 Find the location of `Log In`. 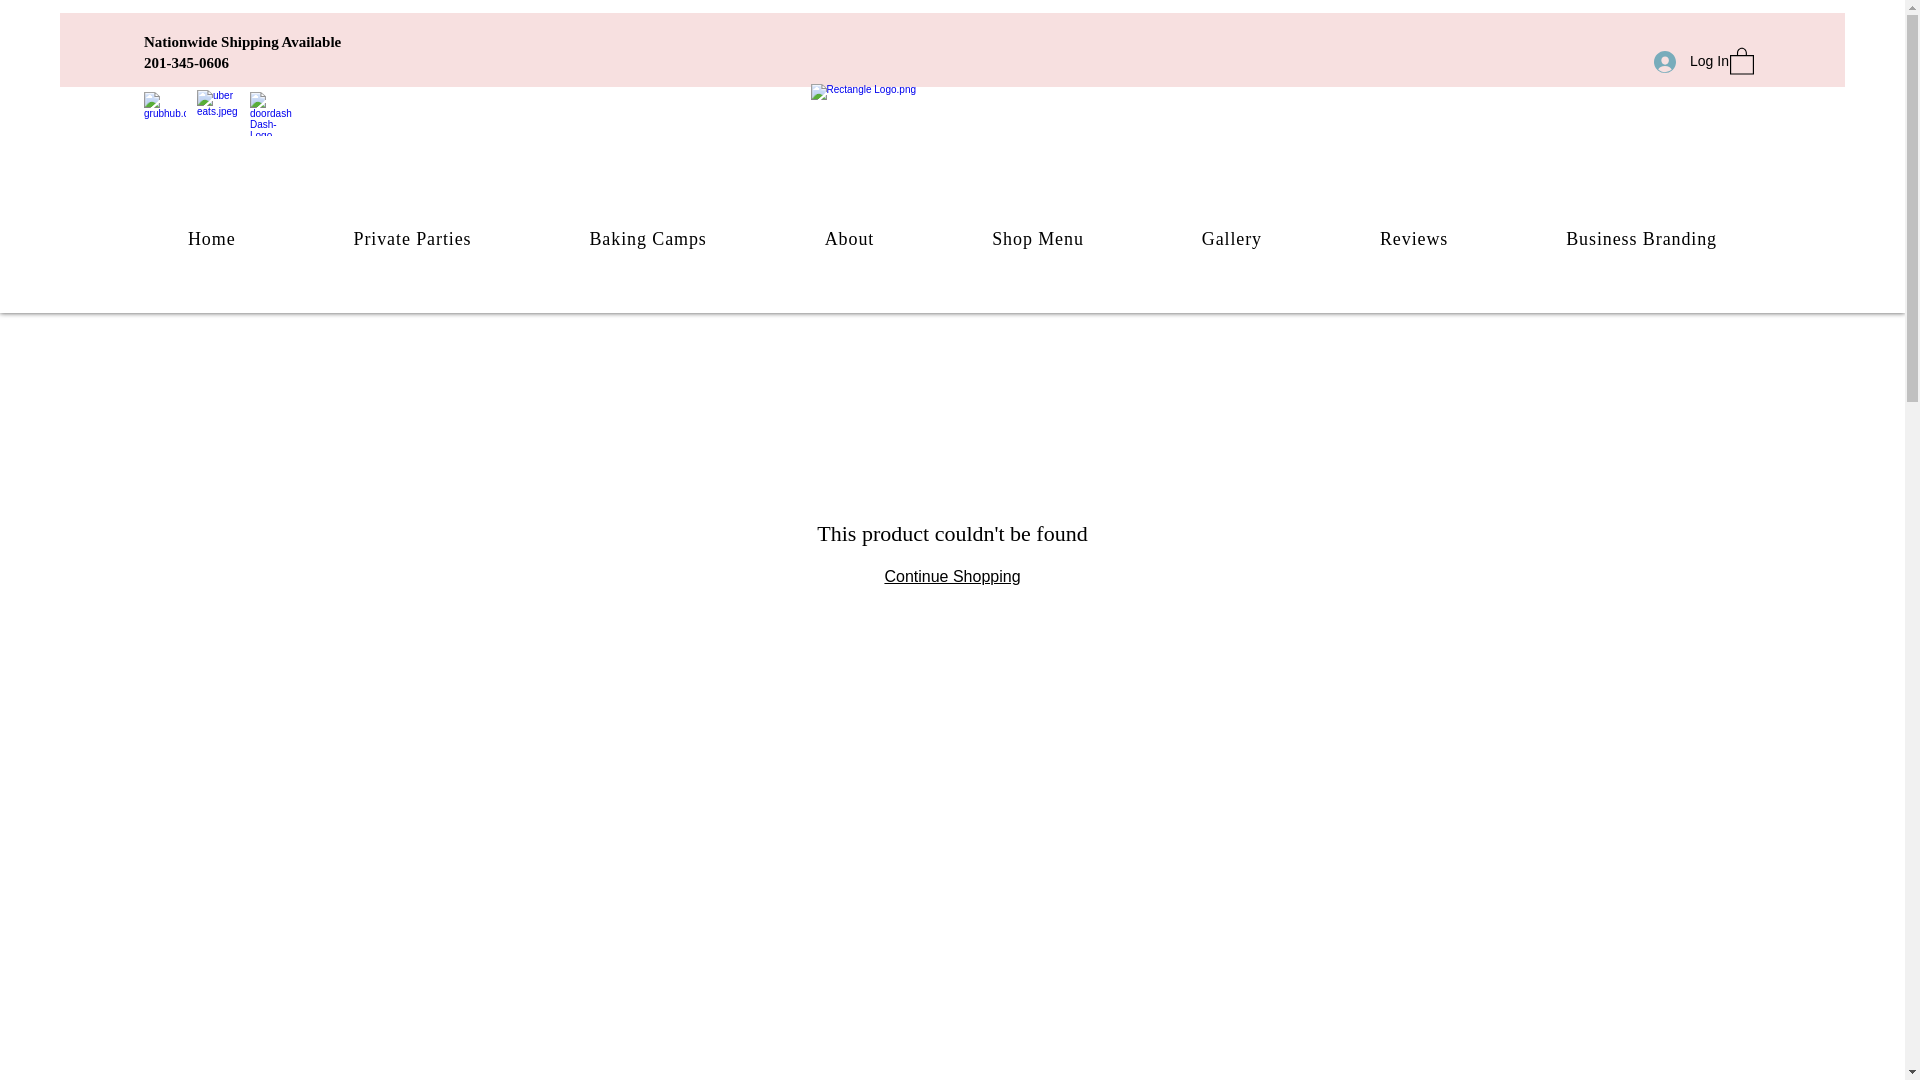

Log In is located at coordinates (1684, 61).